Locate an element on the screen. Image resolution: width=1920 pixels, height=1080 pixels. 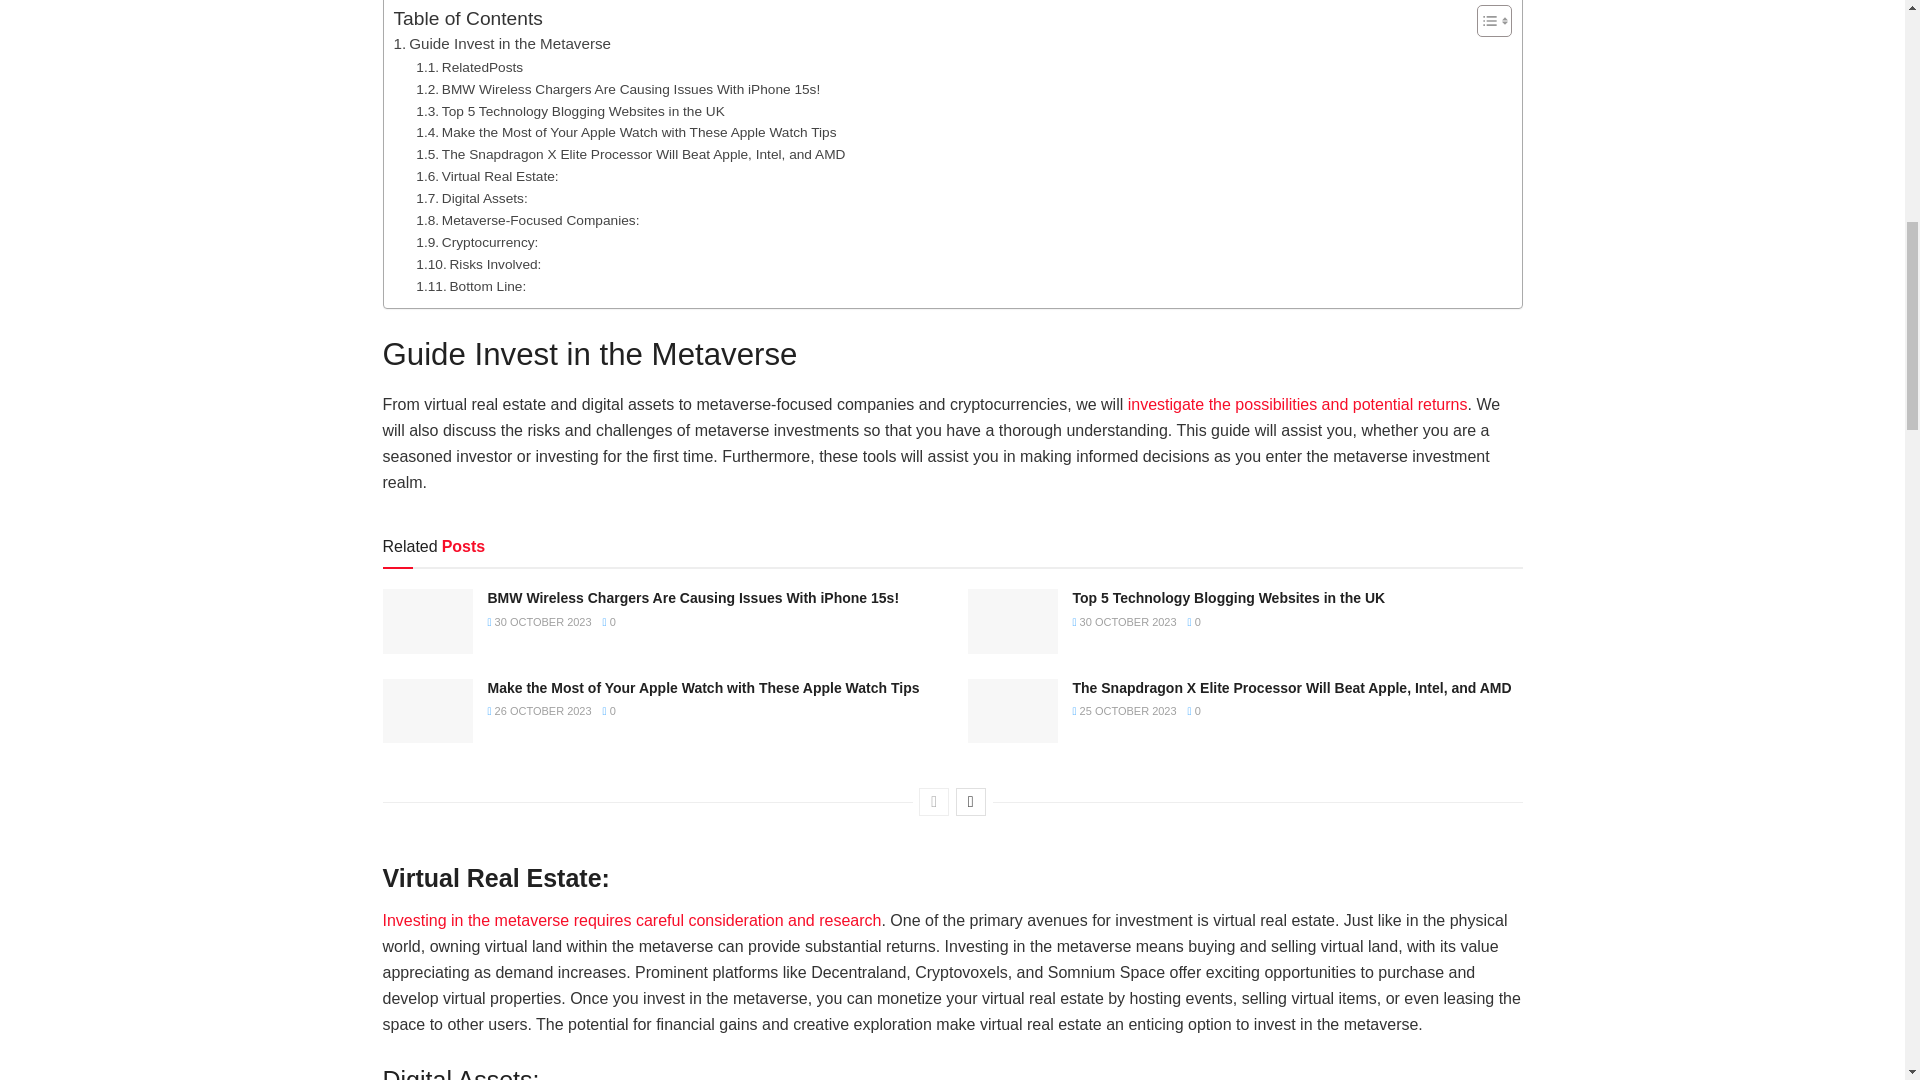
Digital Assets: is located at coordinates (471, 198).